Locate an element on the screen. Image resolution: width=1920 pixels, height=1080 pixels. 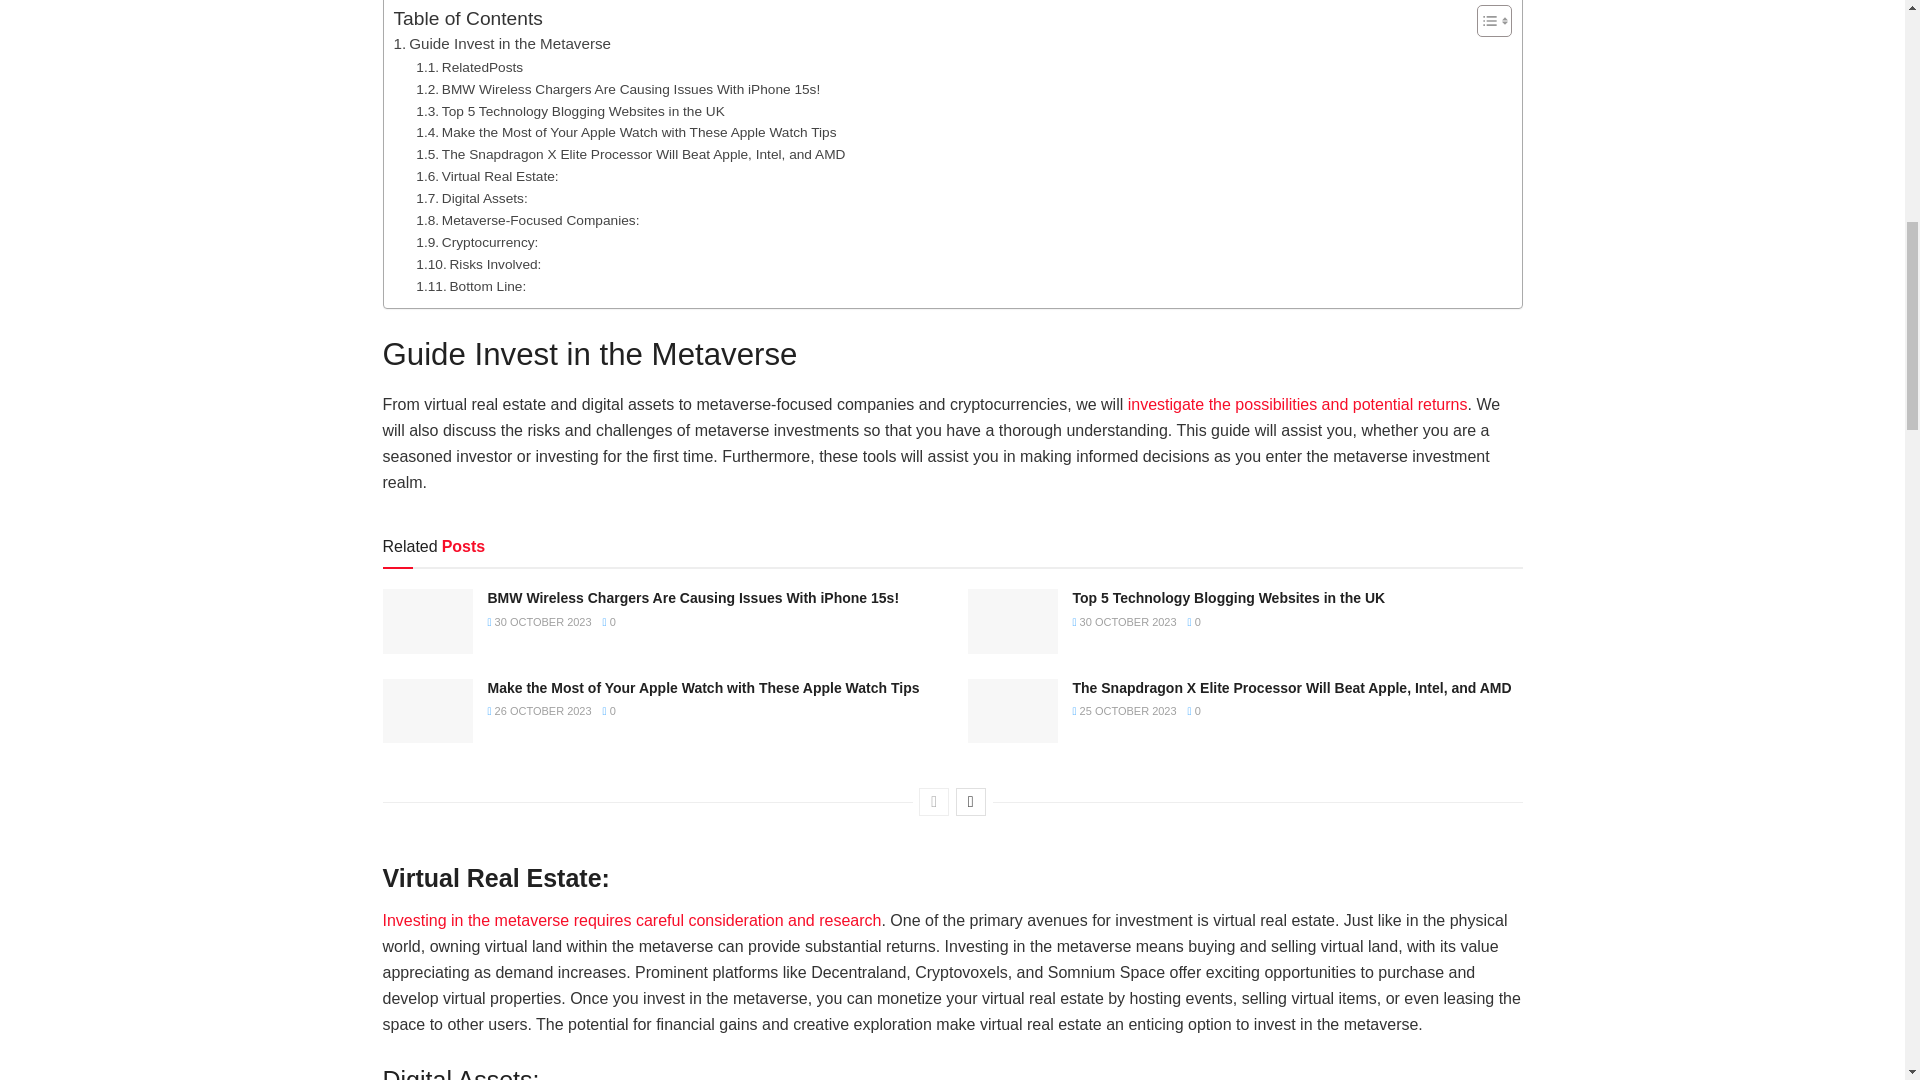
Digital Assets: is located at coordinates (471, 198).